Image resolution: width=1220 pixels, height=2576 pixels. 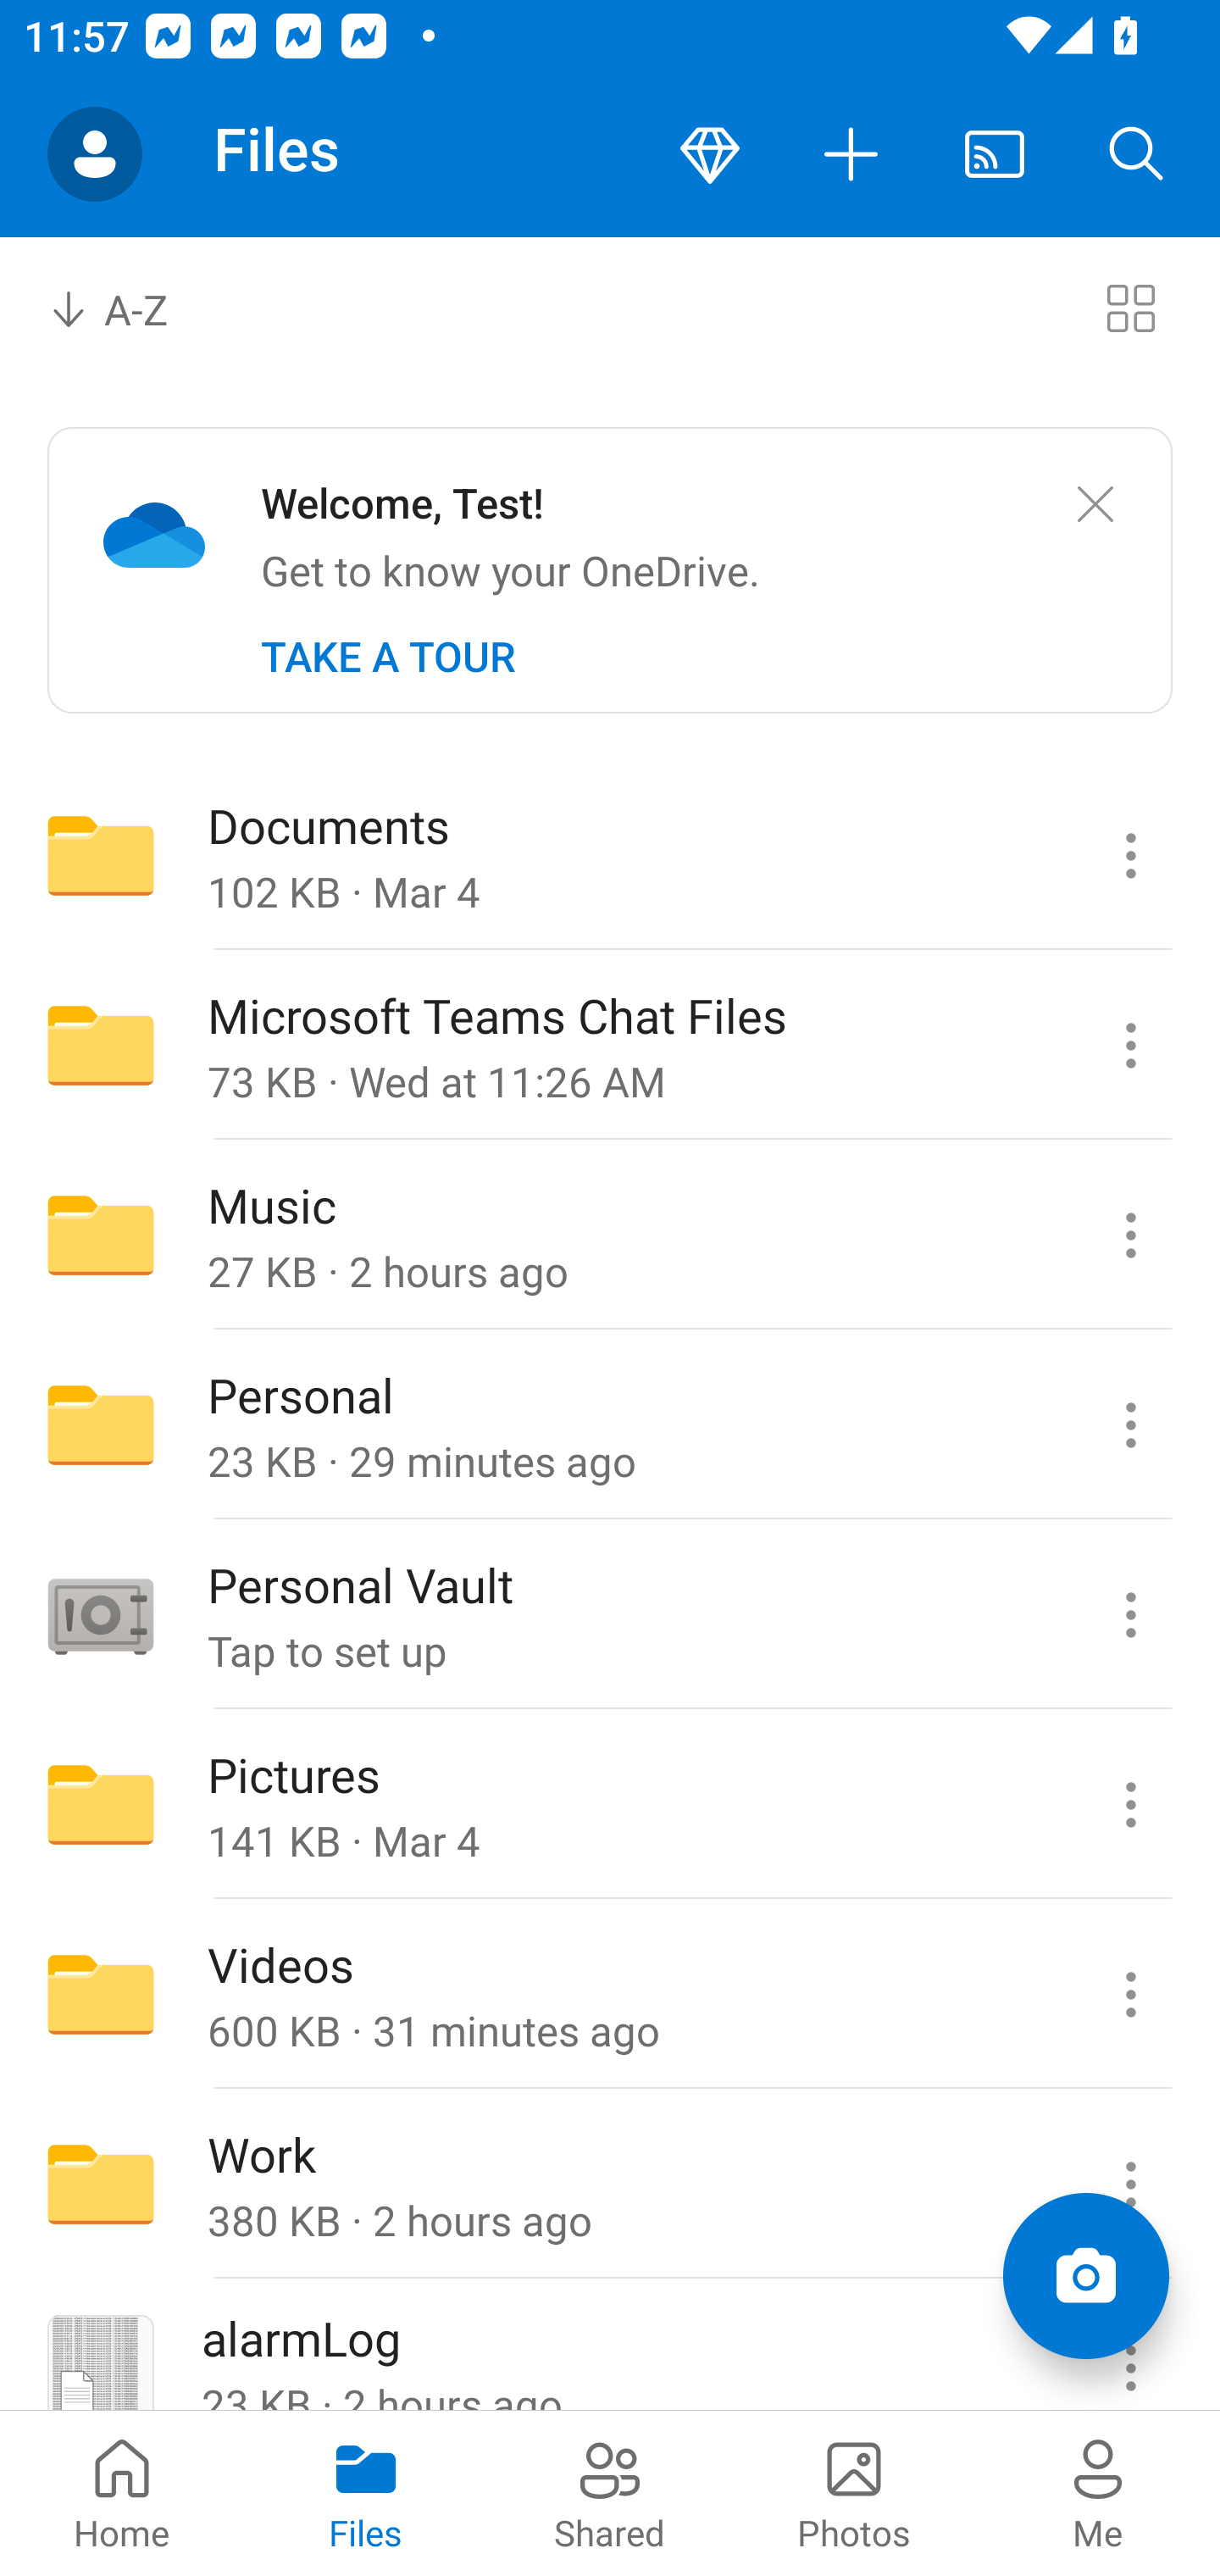 I want to click on Folder Music 27 KB · 2 hours ago Music commands, so click(x=610, y=1235).